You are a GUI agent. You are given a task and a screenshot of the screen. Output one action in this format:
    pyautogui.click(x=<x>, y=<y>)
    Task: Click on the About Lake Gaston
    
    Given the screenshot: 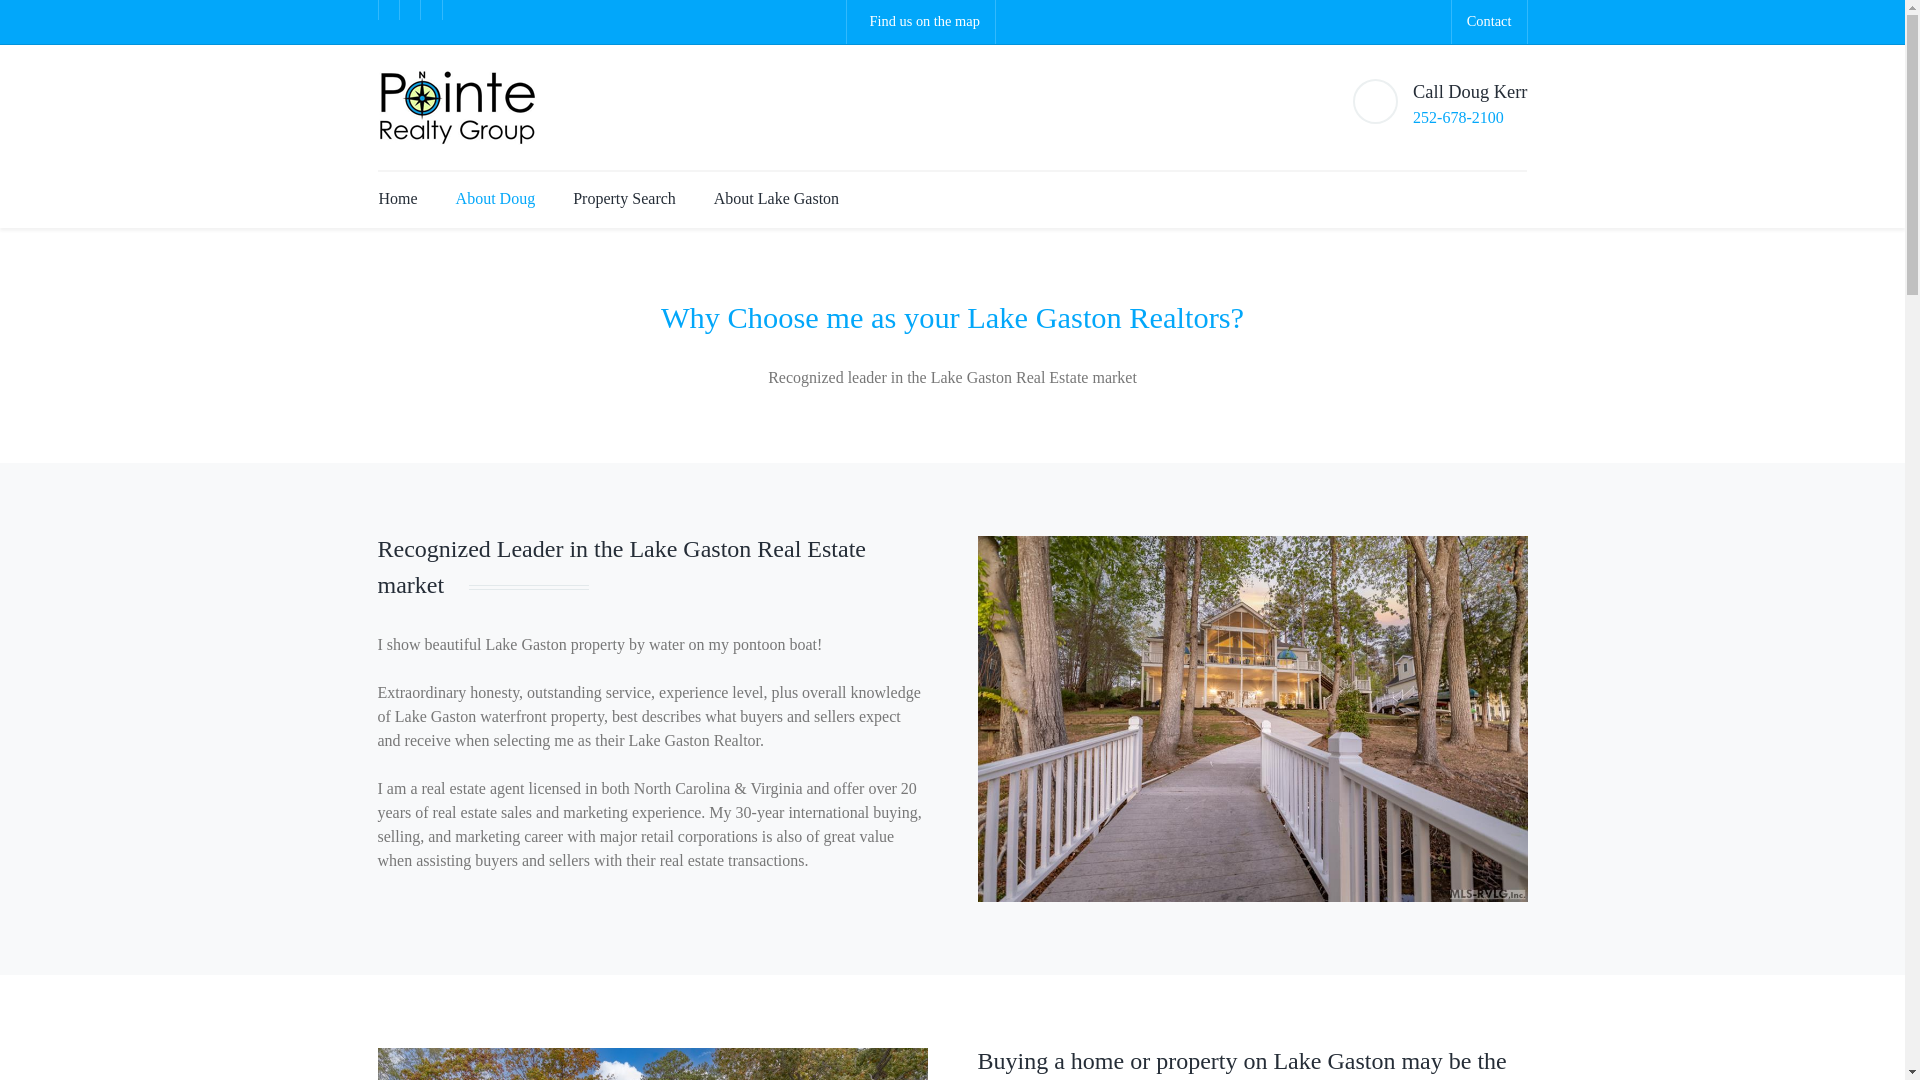 What is the action you would take?
    pyautogui.click(x=768, y=198)
    